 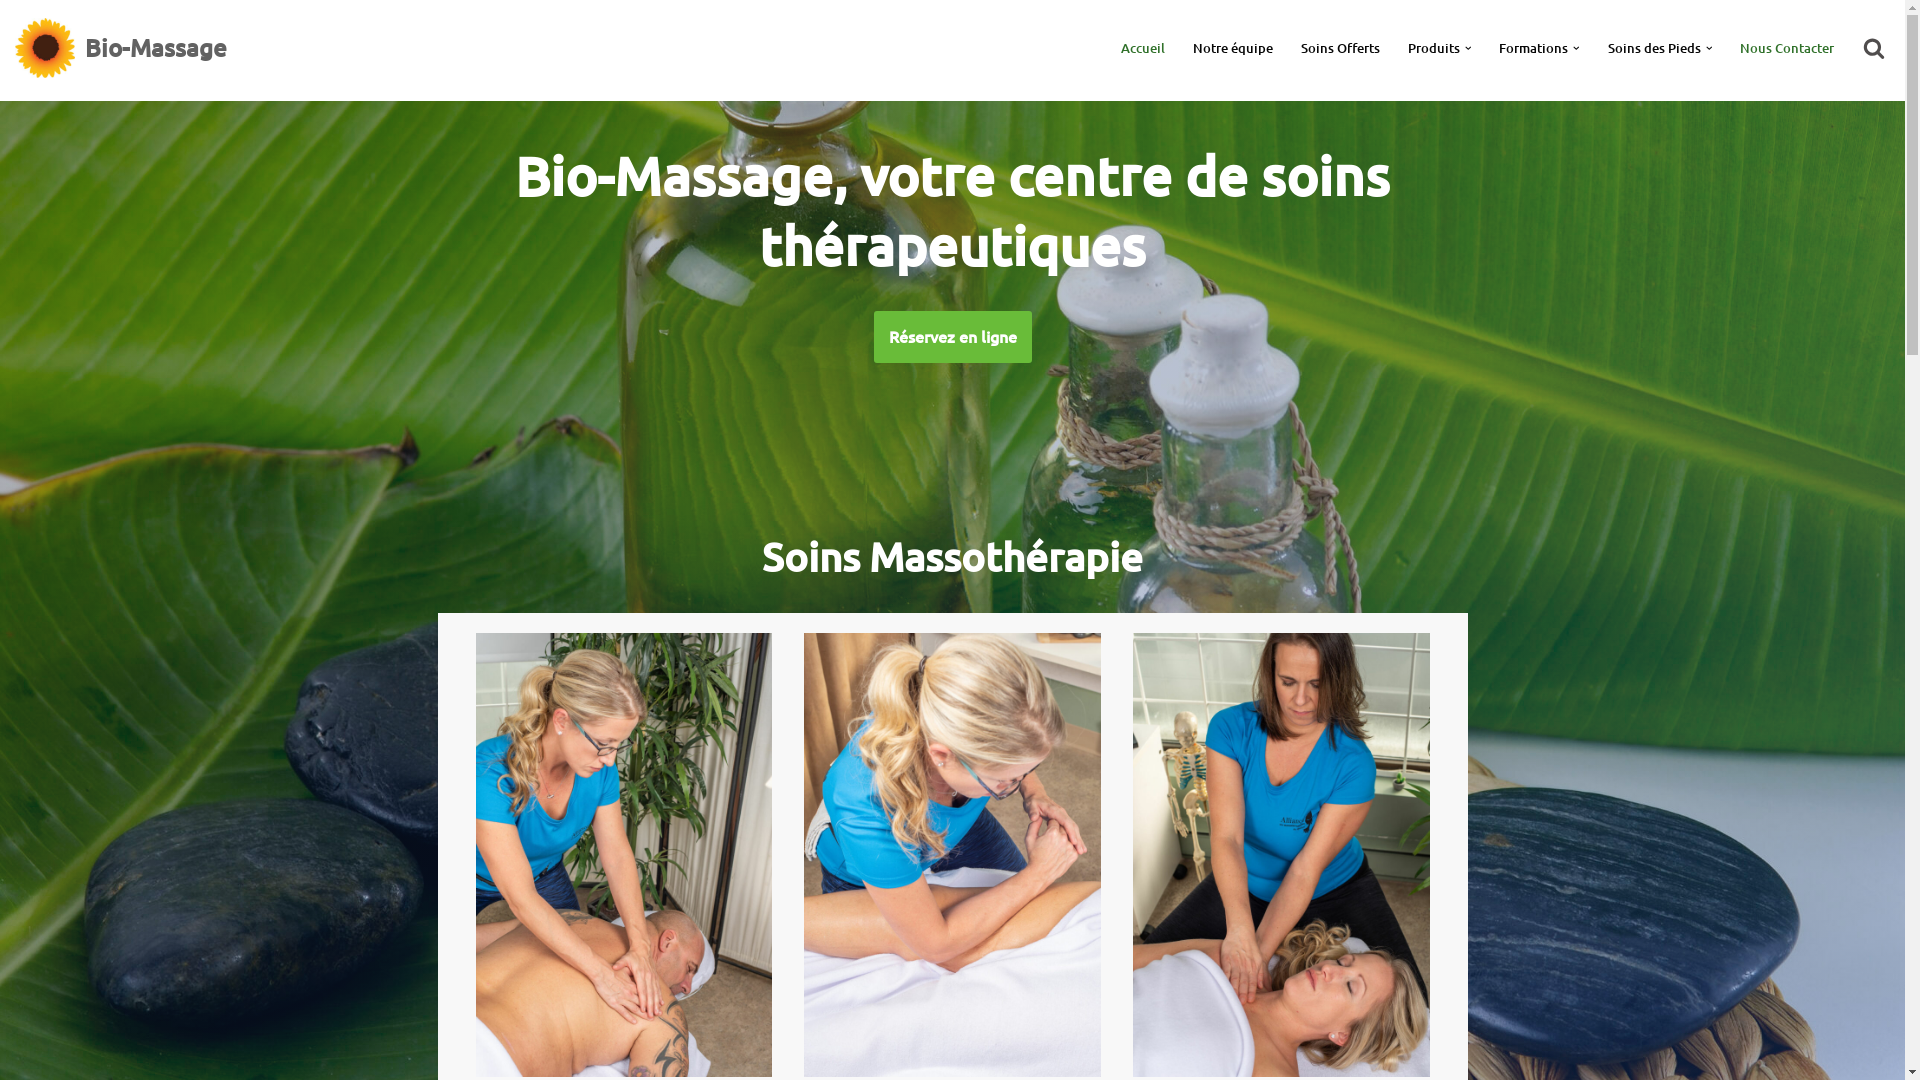 What do you see at coordinates (15, 42) in the screenshot?
I see `Aller au contenu` at bounding box center [15, 42].